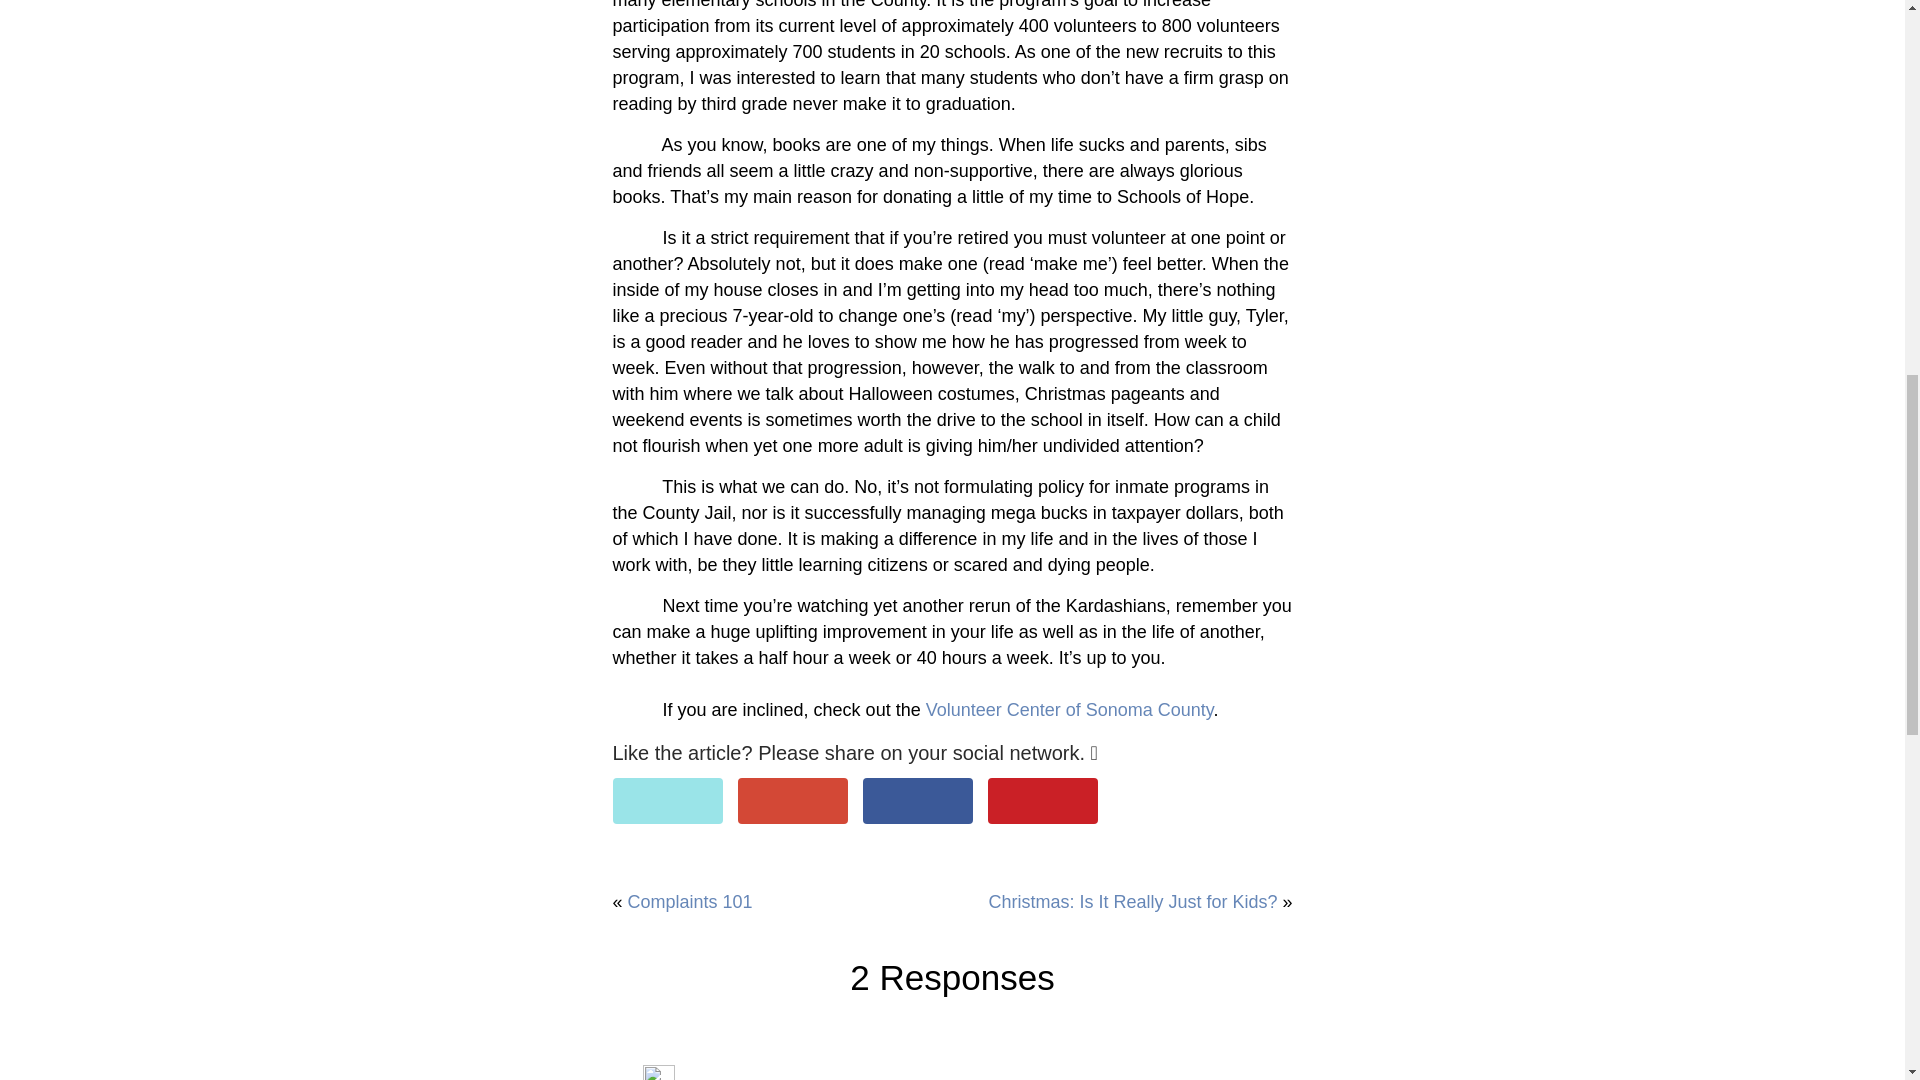  I want to click on Facebook, so click(918, 800).